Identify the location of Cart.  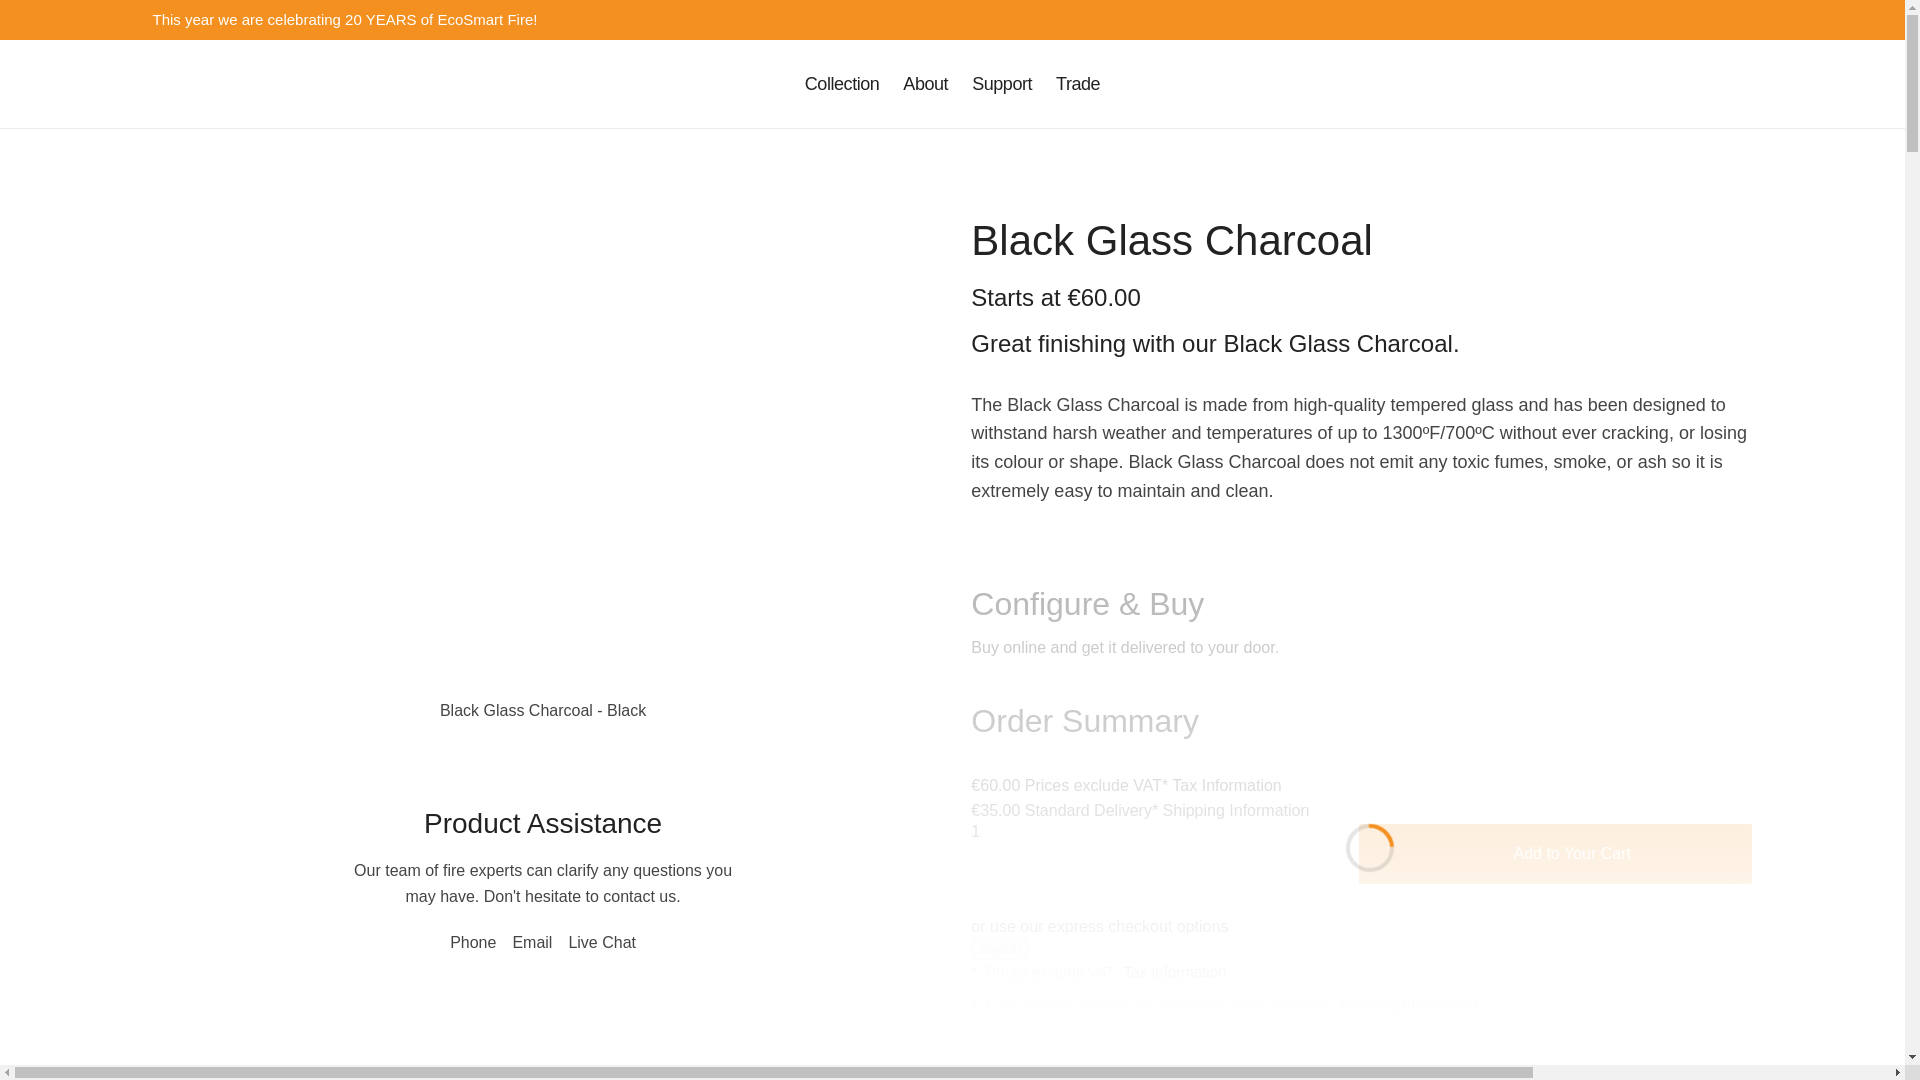
(1700, 84).